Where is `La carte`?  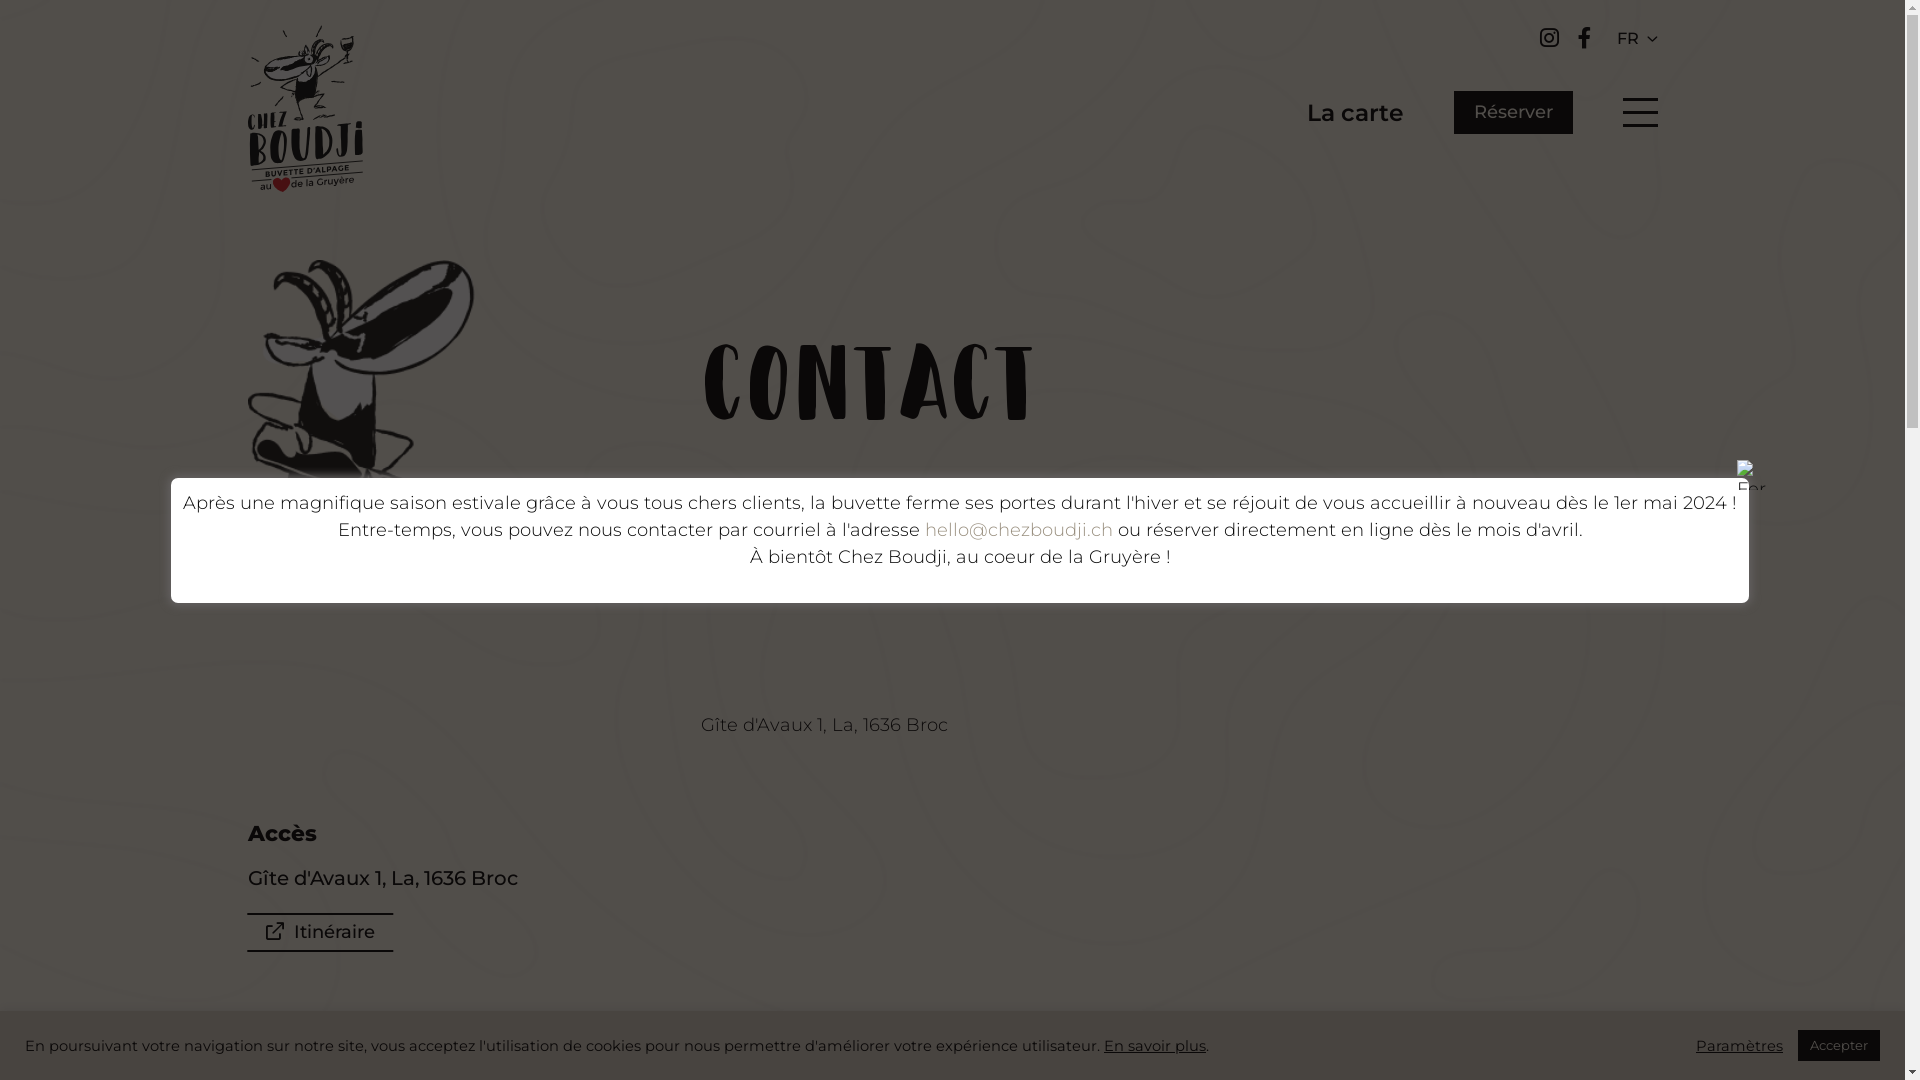
La carte is located at coordinates (1354, 112).